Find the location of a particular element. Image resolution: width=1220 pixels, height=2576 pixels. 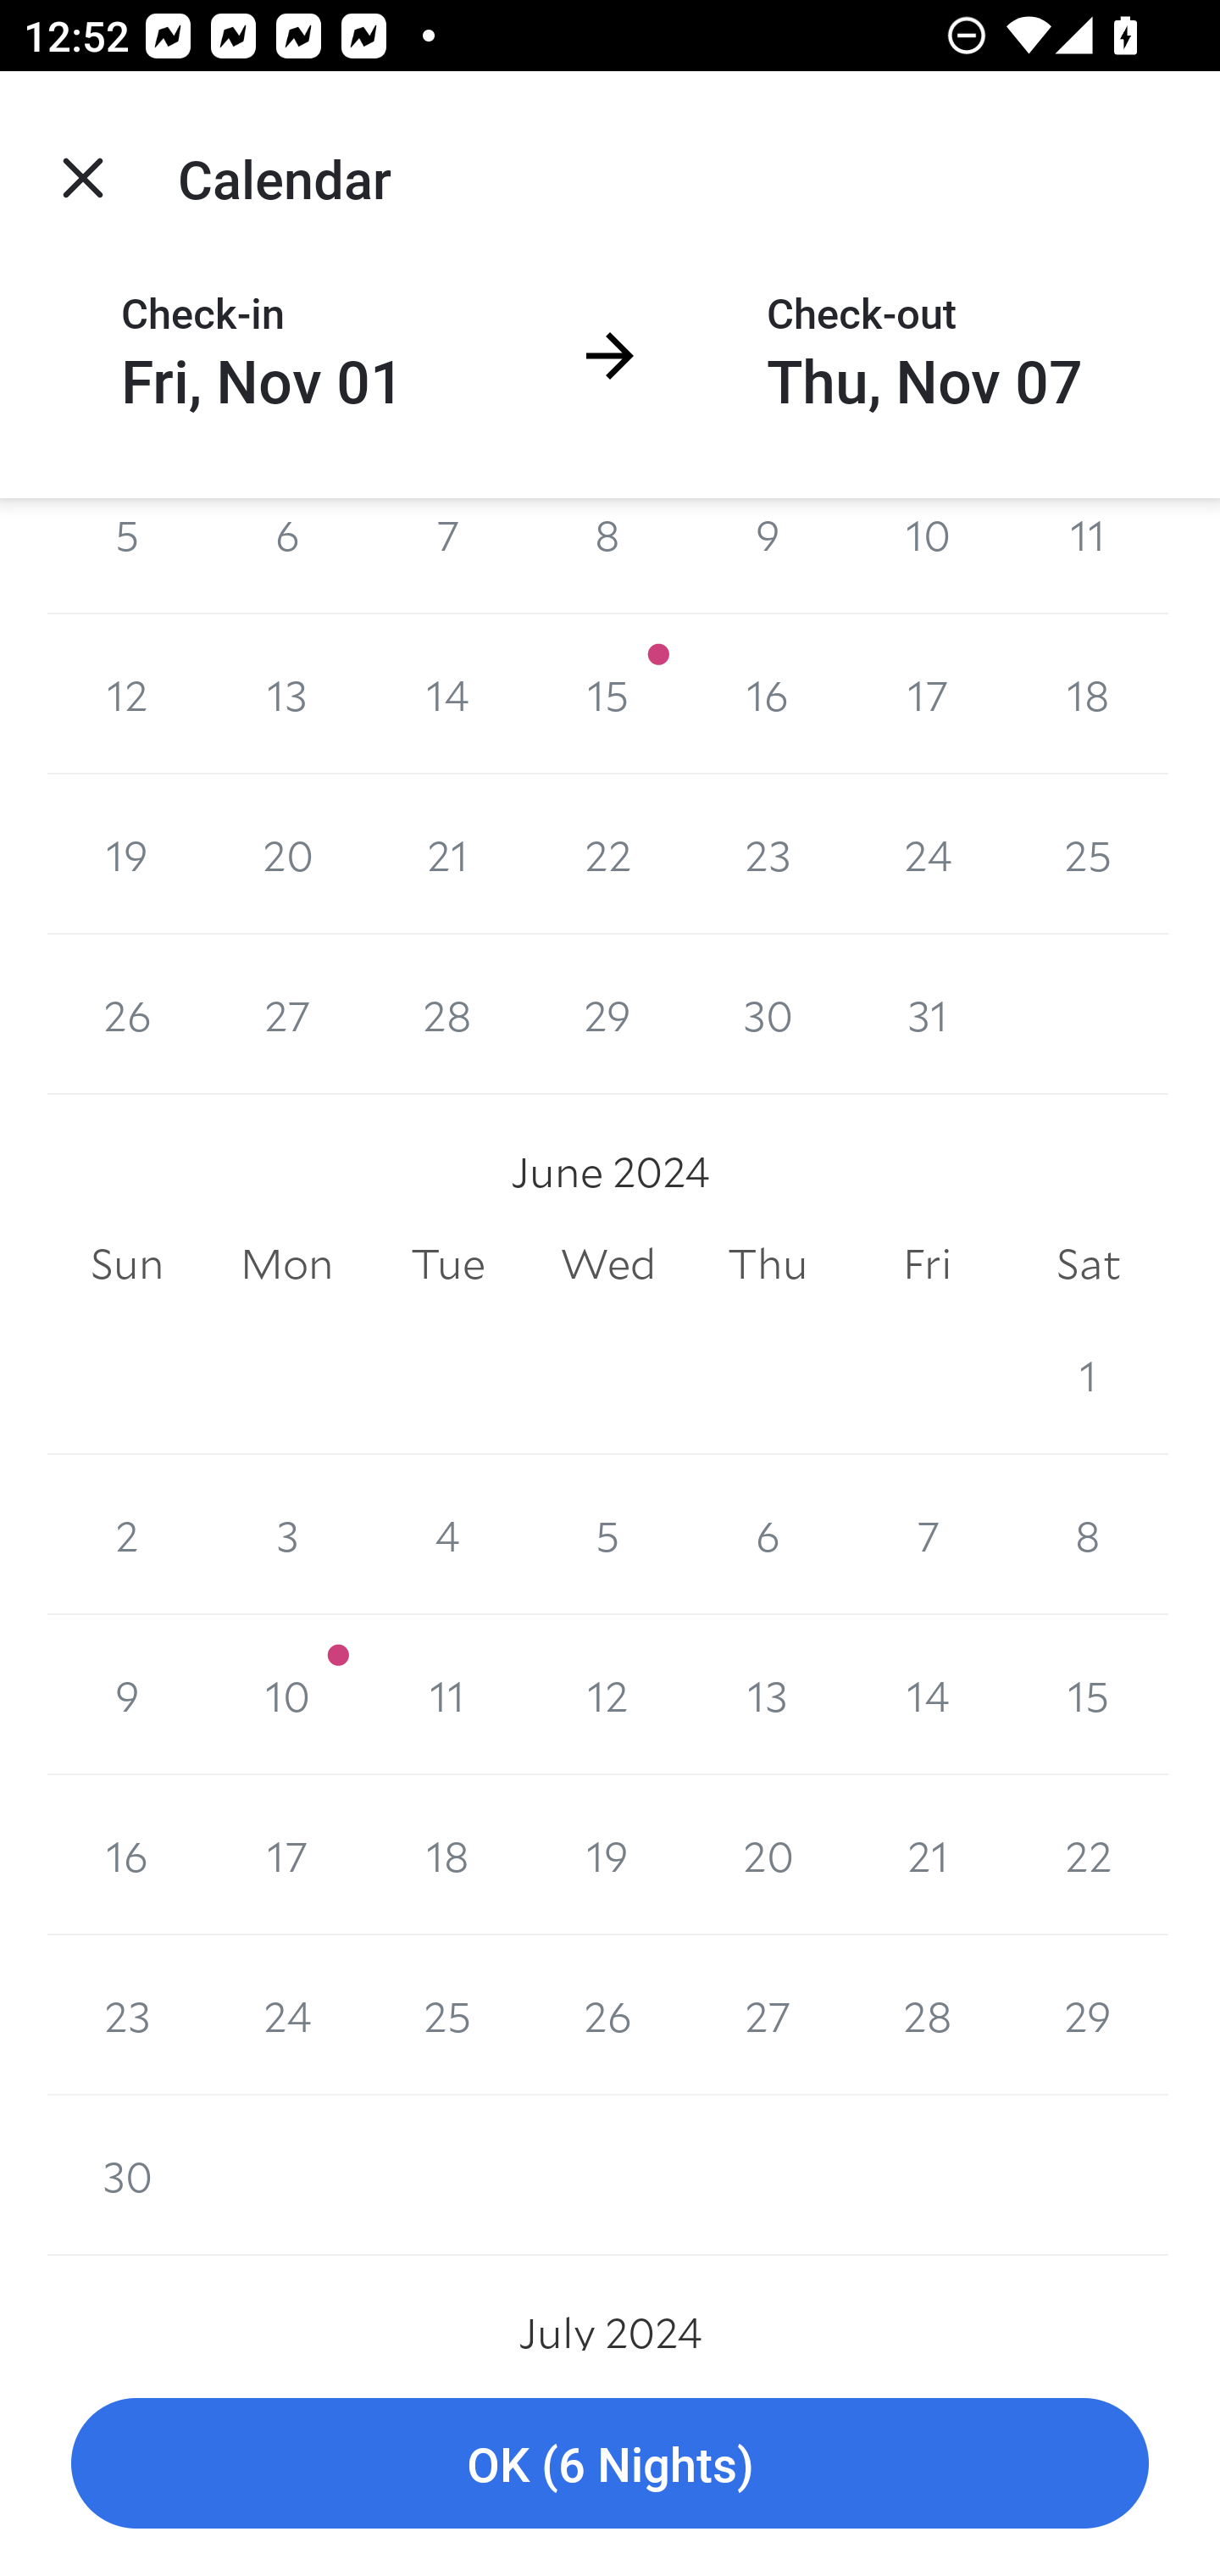

10 10 May 2024 is located at coordinates (927, 554).